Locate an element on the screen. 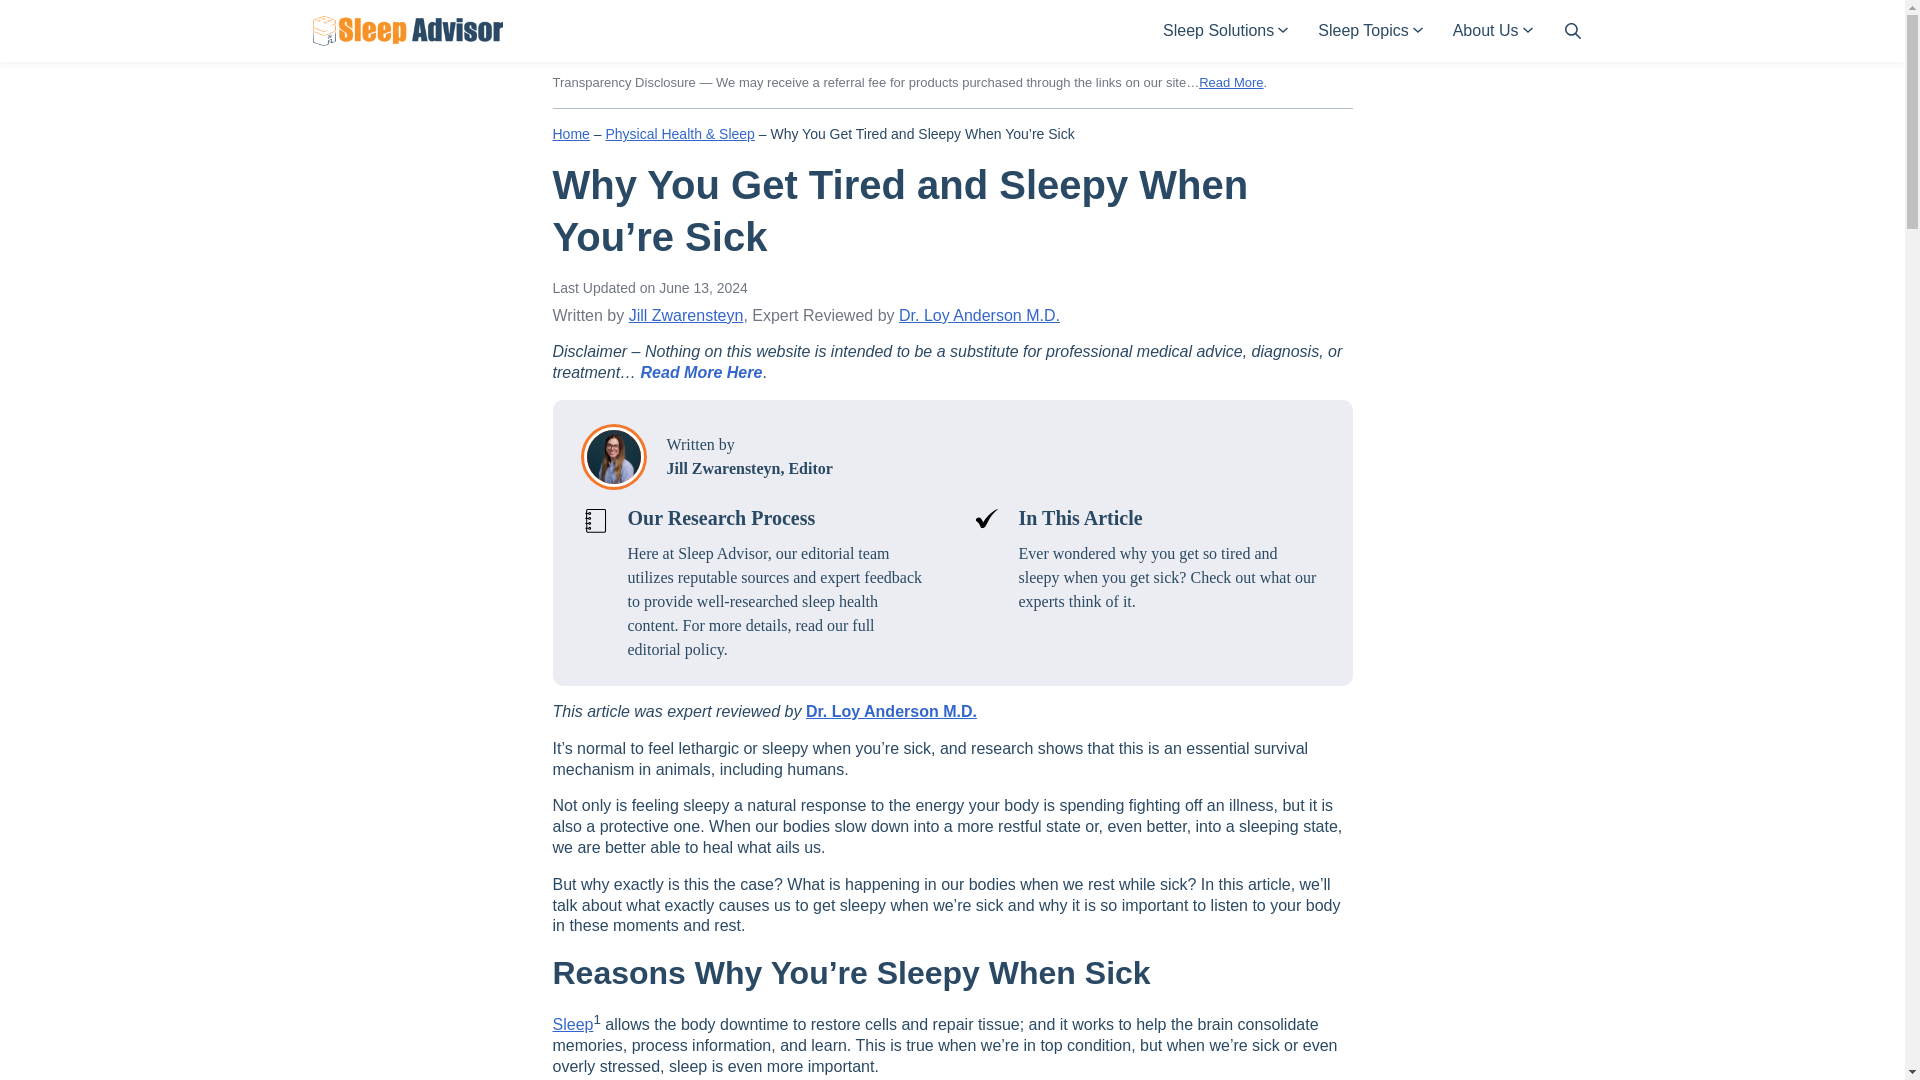  Sleep Solutions is located at coordinates (1224, 32).